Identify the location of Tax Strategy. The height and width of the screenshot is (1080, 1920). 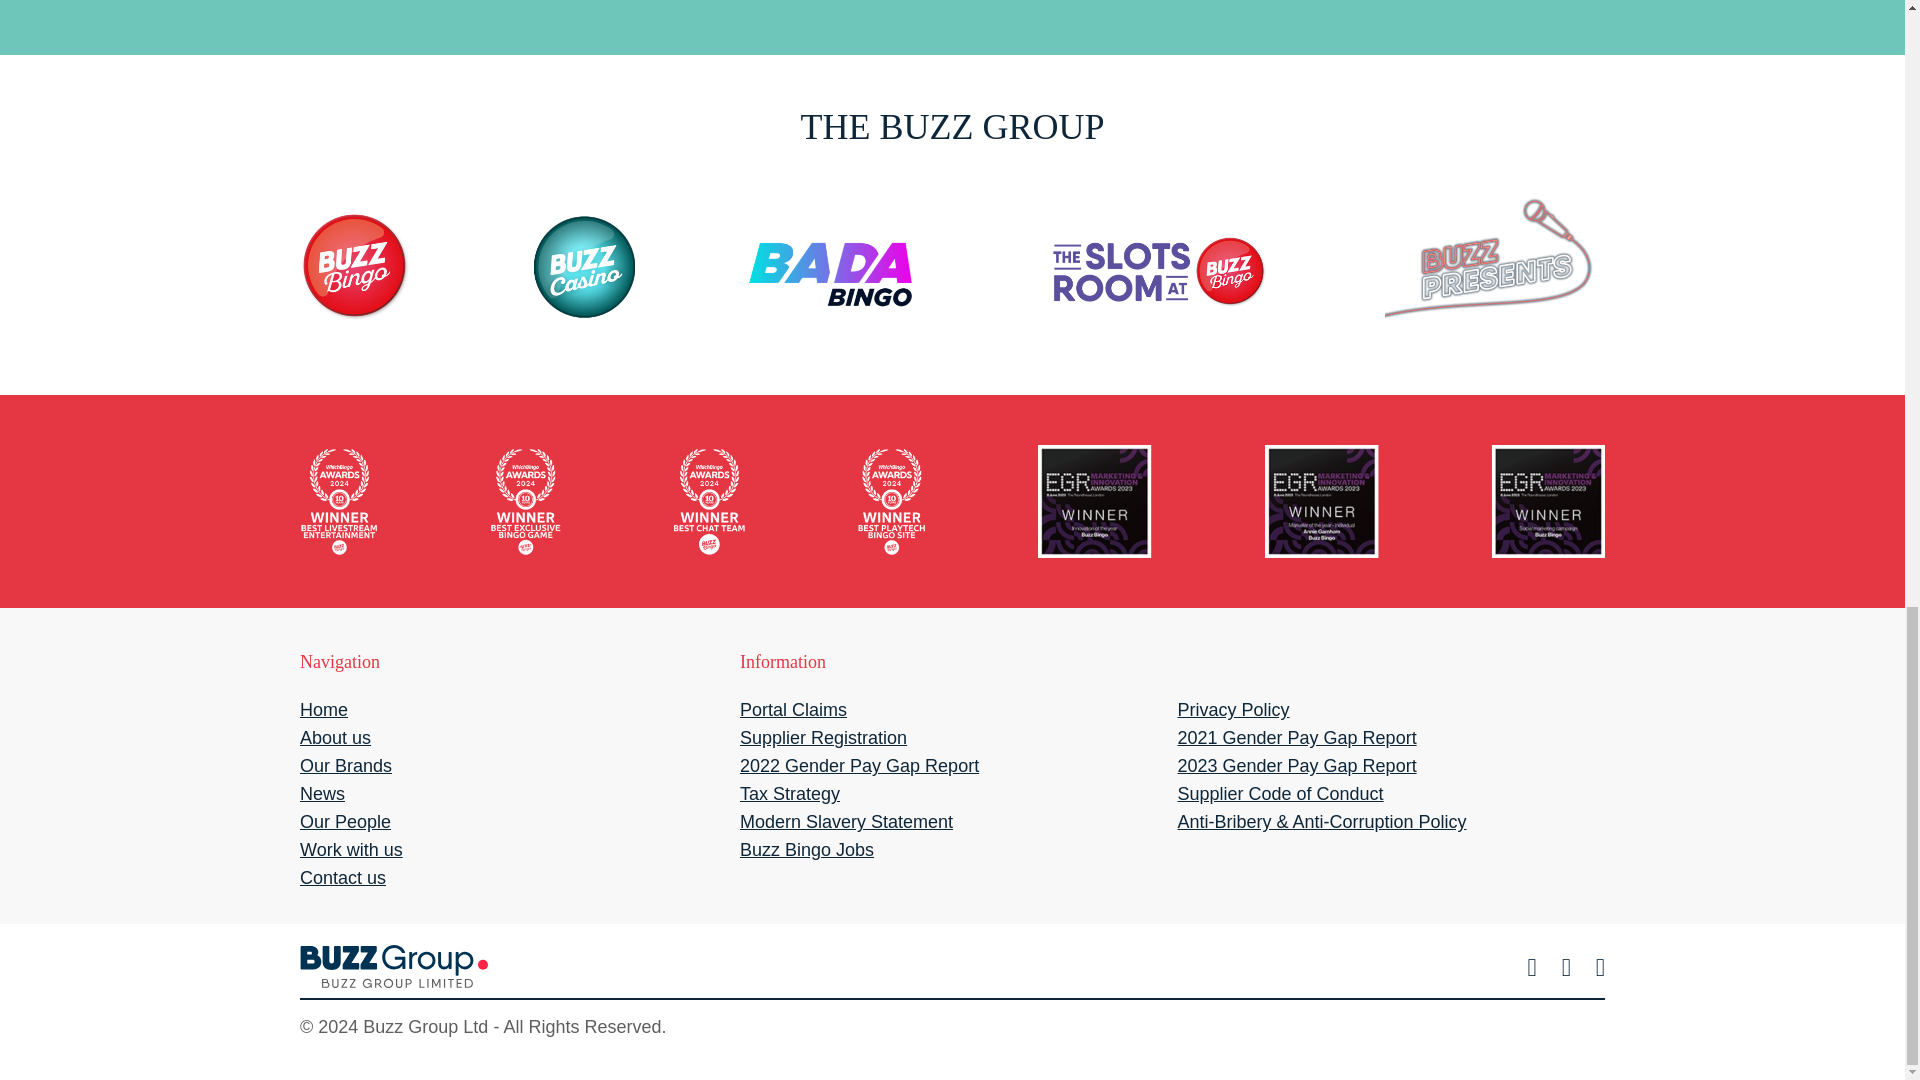
(790, 794).